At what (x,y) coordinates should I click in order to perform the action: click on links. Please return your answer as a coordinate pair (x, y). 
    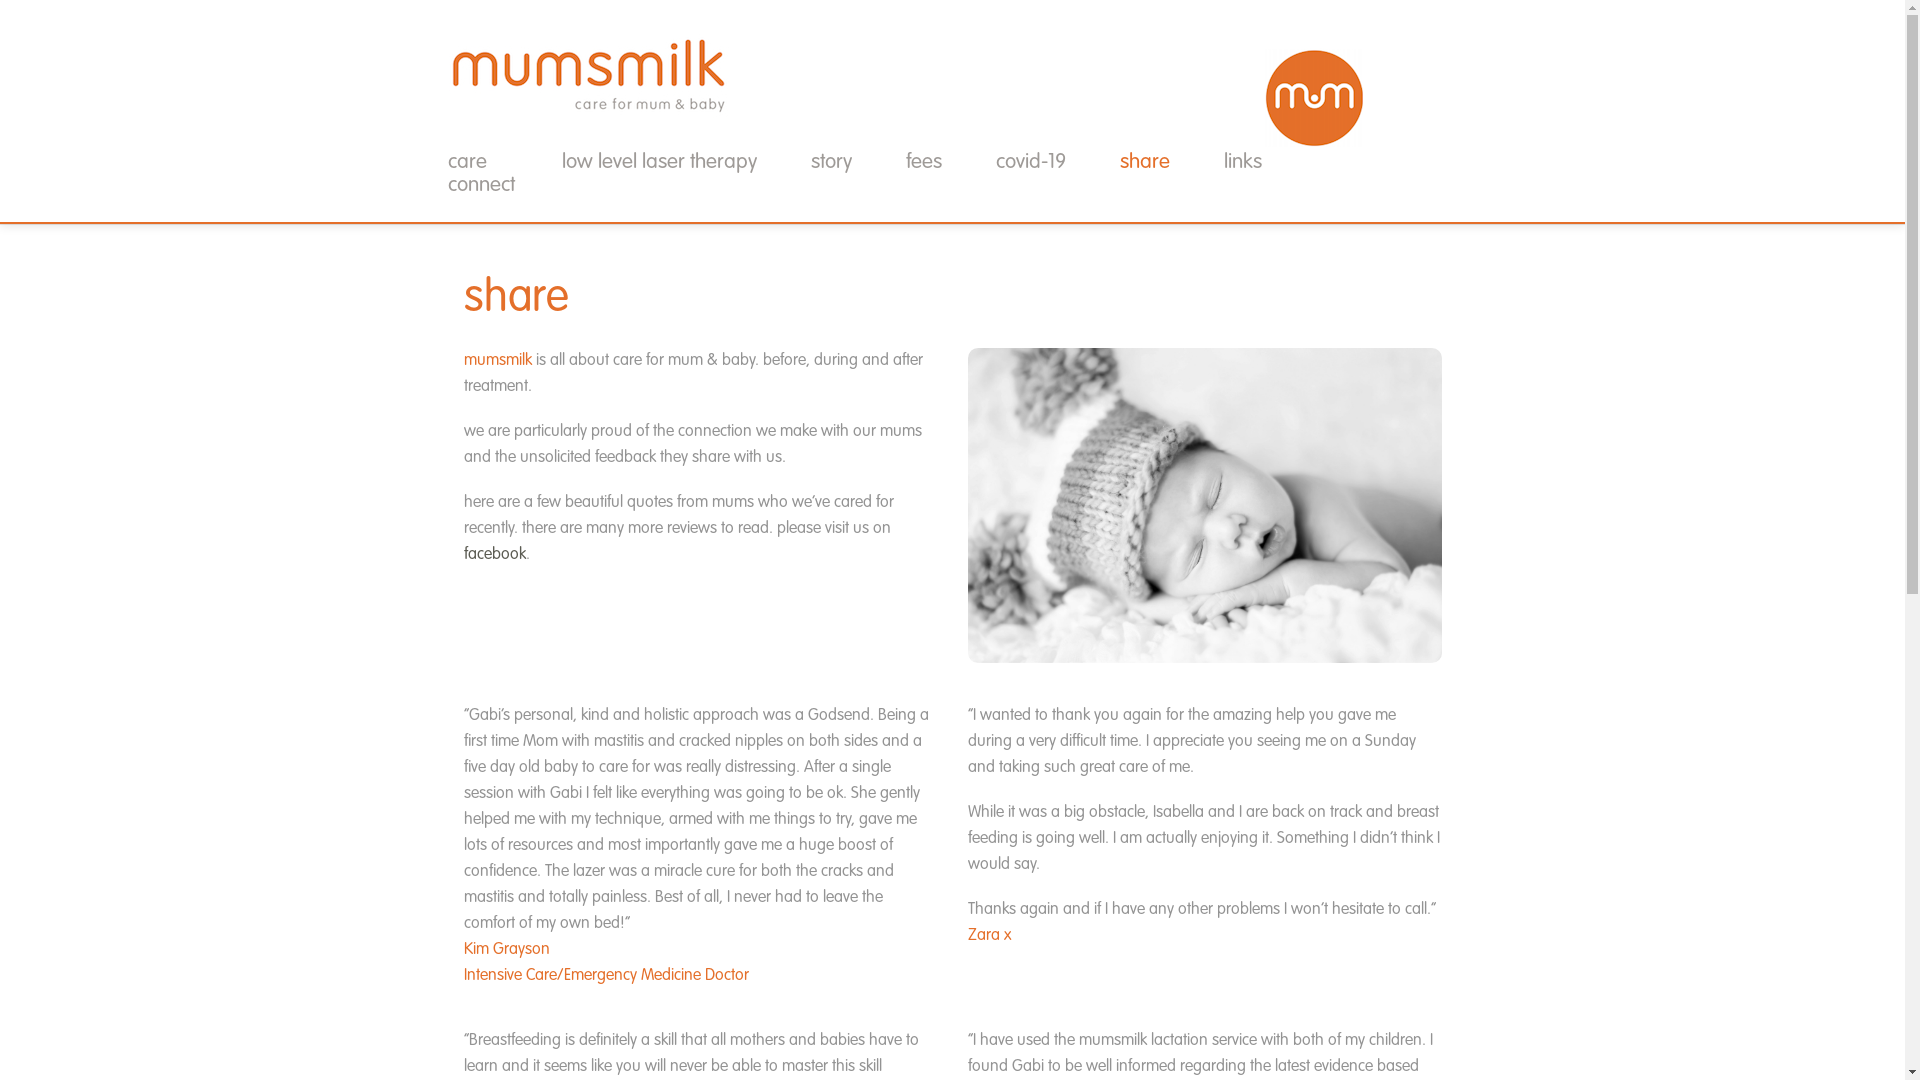
    Looking at the image, I should click on (1242, 162).